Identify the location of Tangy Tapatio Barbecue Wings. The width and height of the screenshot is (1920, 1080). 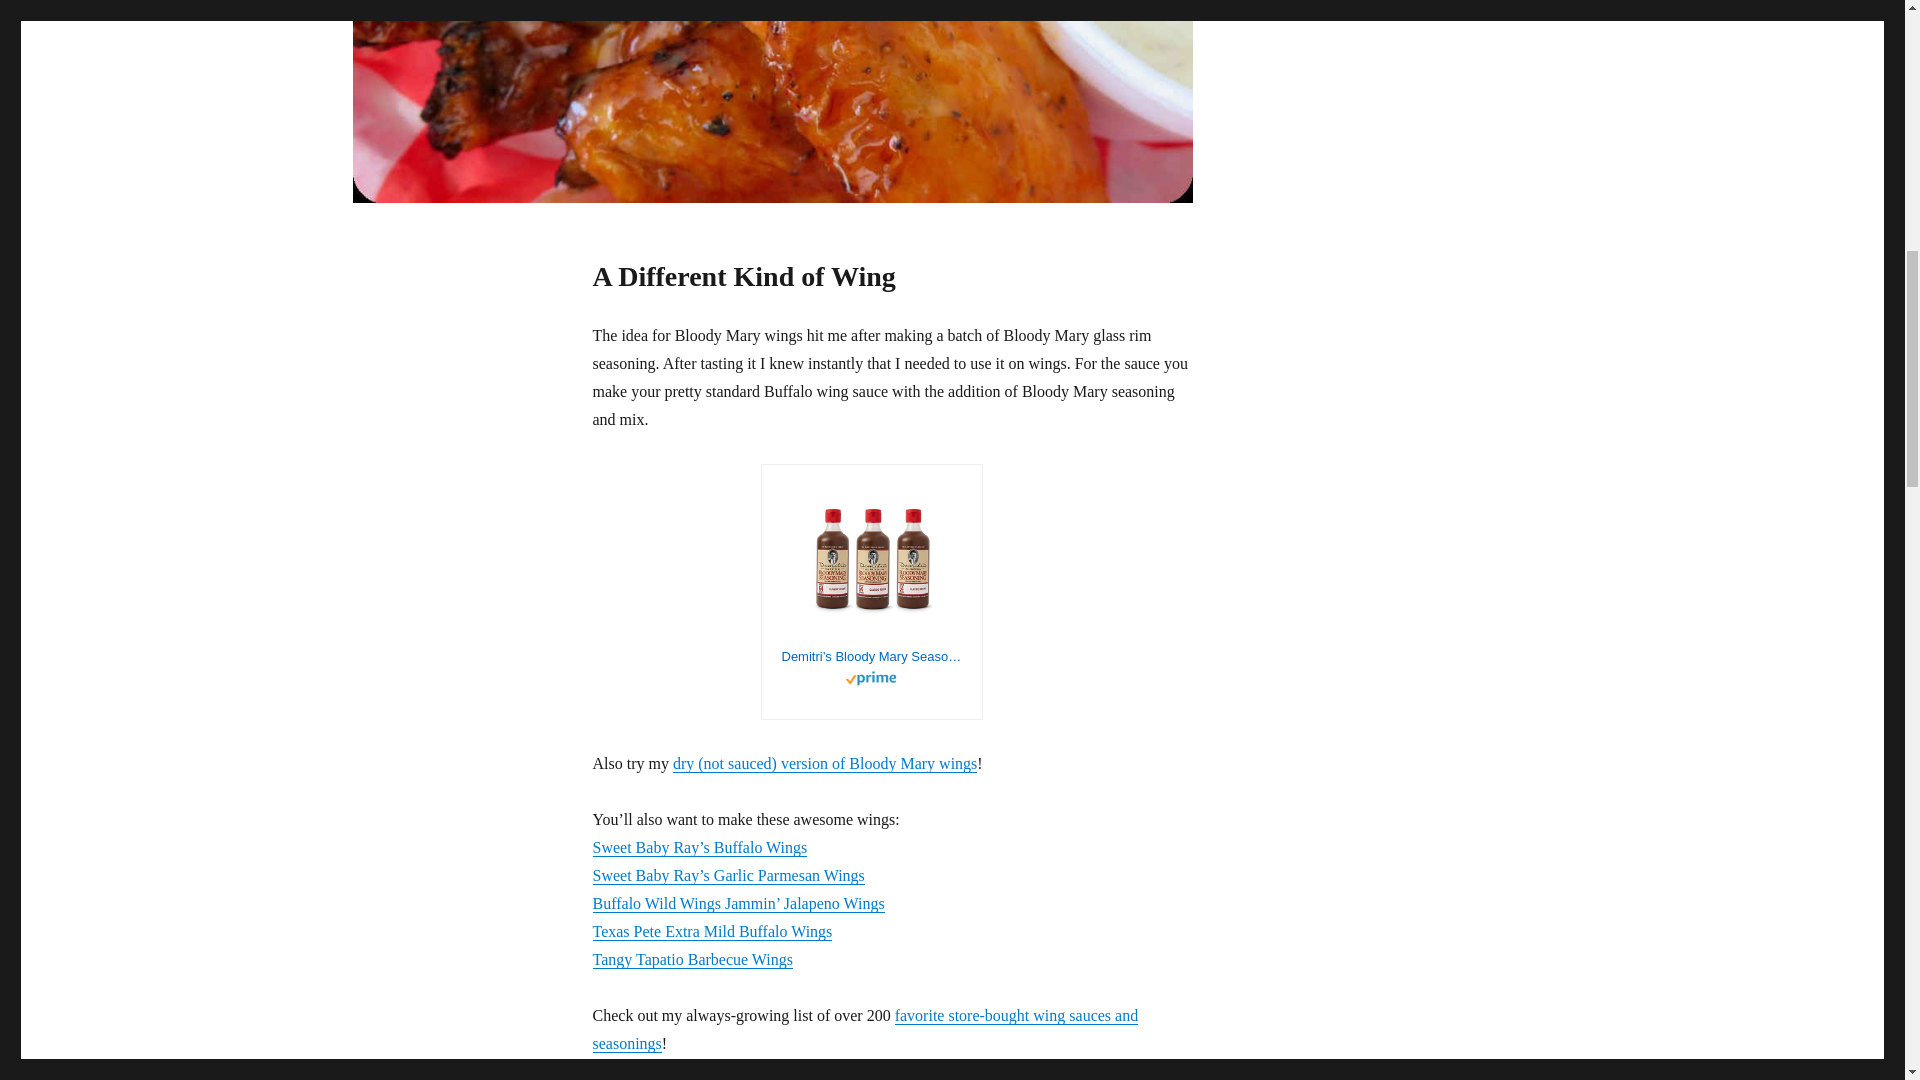
(691, 959).